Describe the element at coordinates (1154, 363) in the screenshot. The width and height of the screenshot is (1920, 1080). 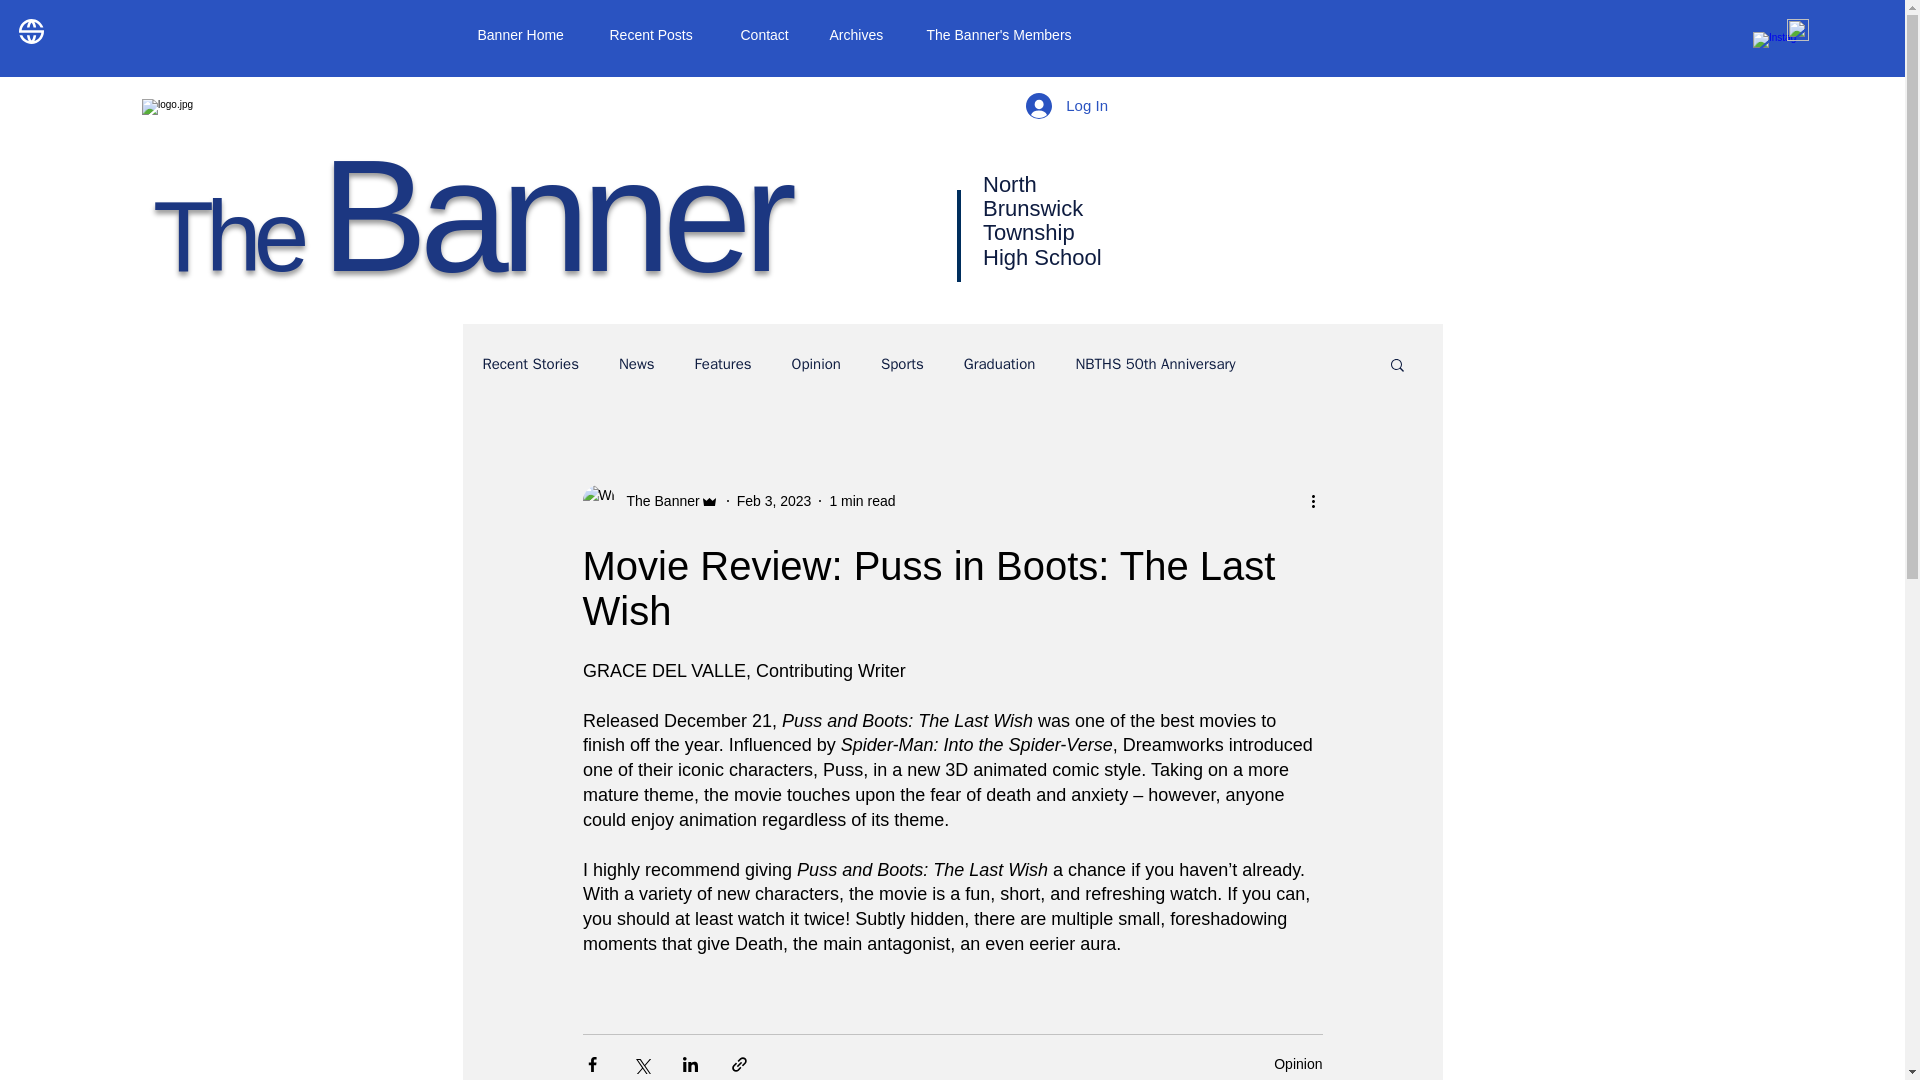
I see `NBTHS 50th Anniversary` at that location.